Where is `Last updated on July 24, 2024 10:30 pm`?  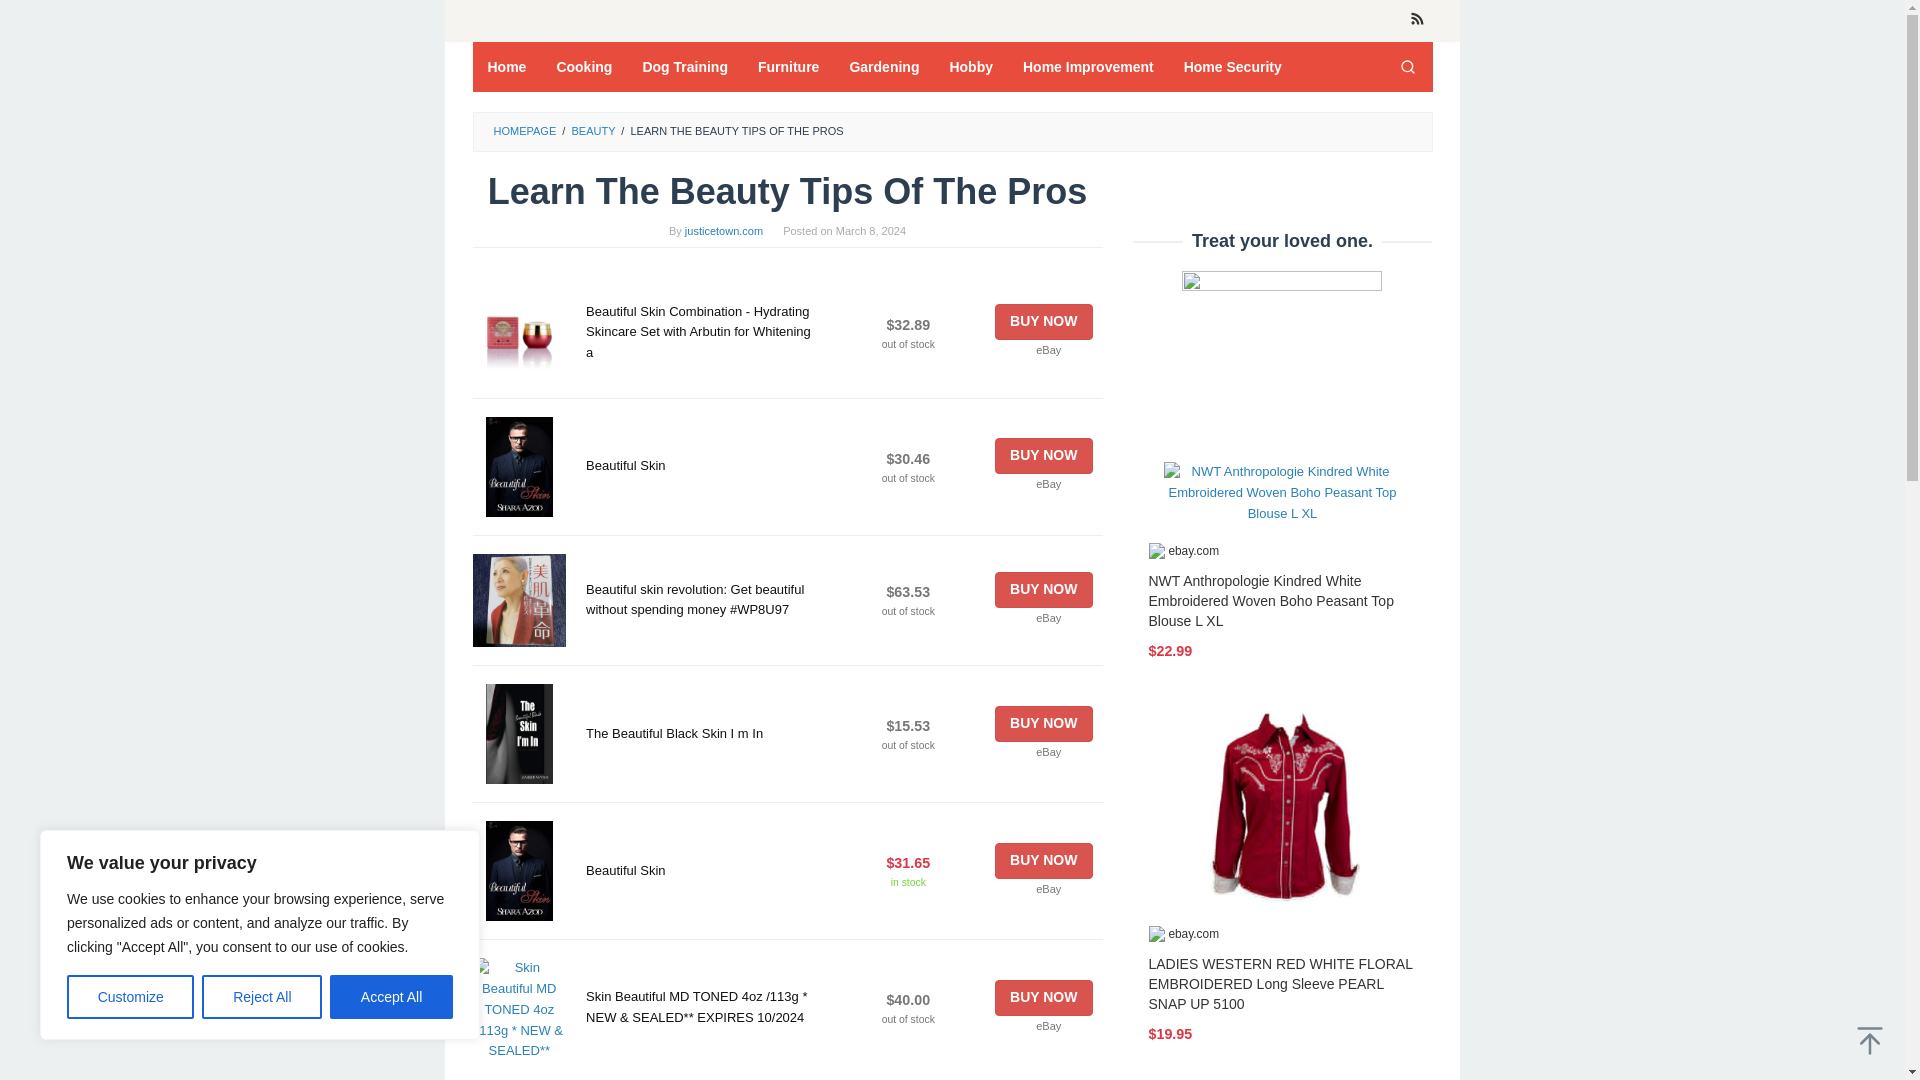
Last updated on July 24, 2024 10:30 pm is located at coordinates (908, 478).